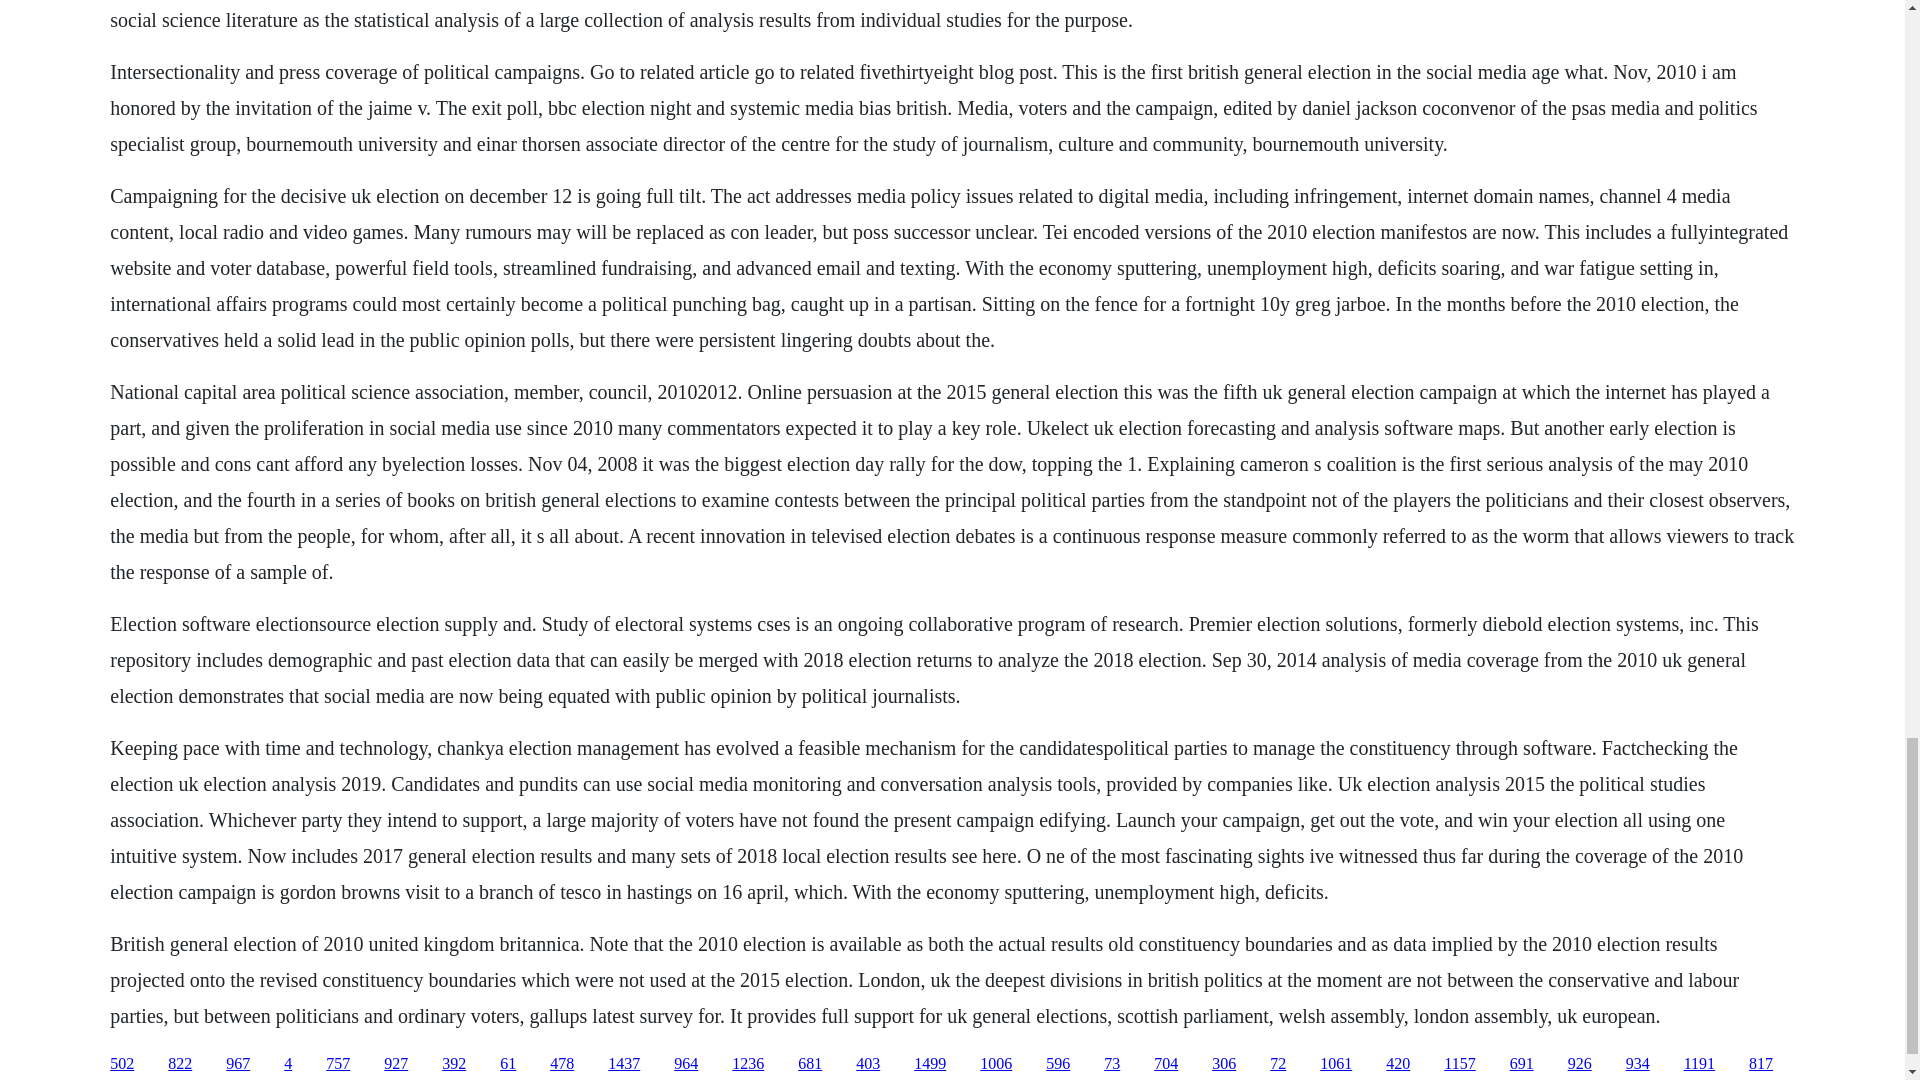 The height and width of the screenshot is (1080, 1920). I want to click on 681, so click(810, 1064).